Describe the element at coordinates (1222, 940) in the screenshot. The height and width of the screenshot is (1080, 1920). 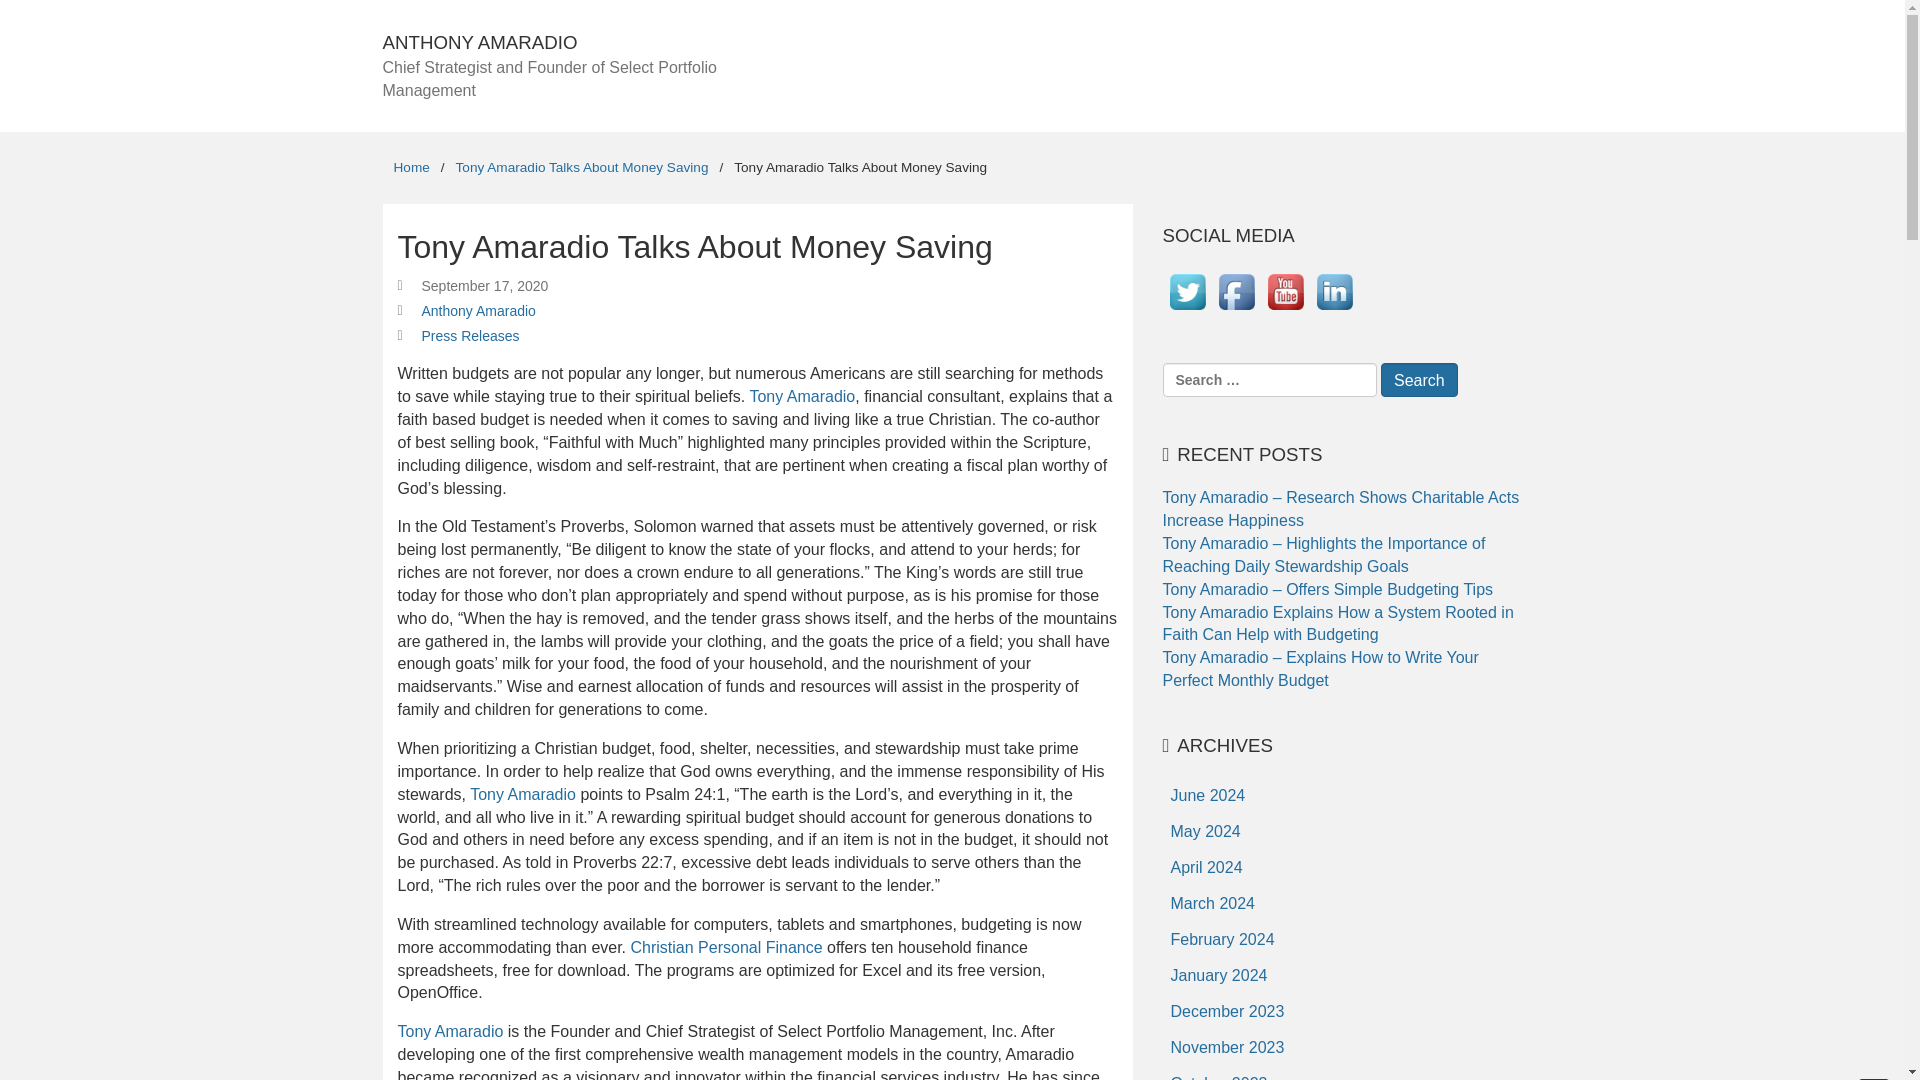
I see `February 2024` at that location.